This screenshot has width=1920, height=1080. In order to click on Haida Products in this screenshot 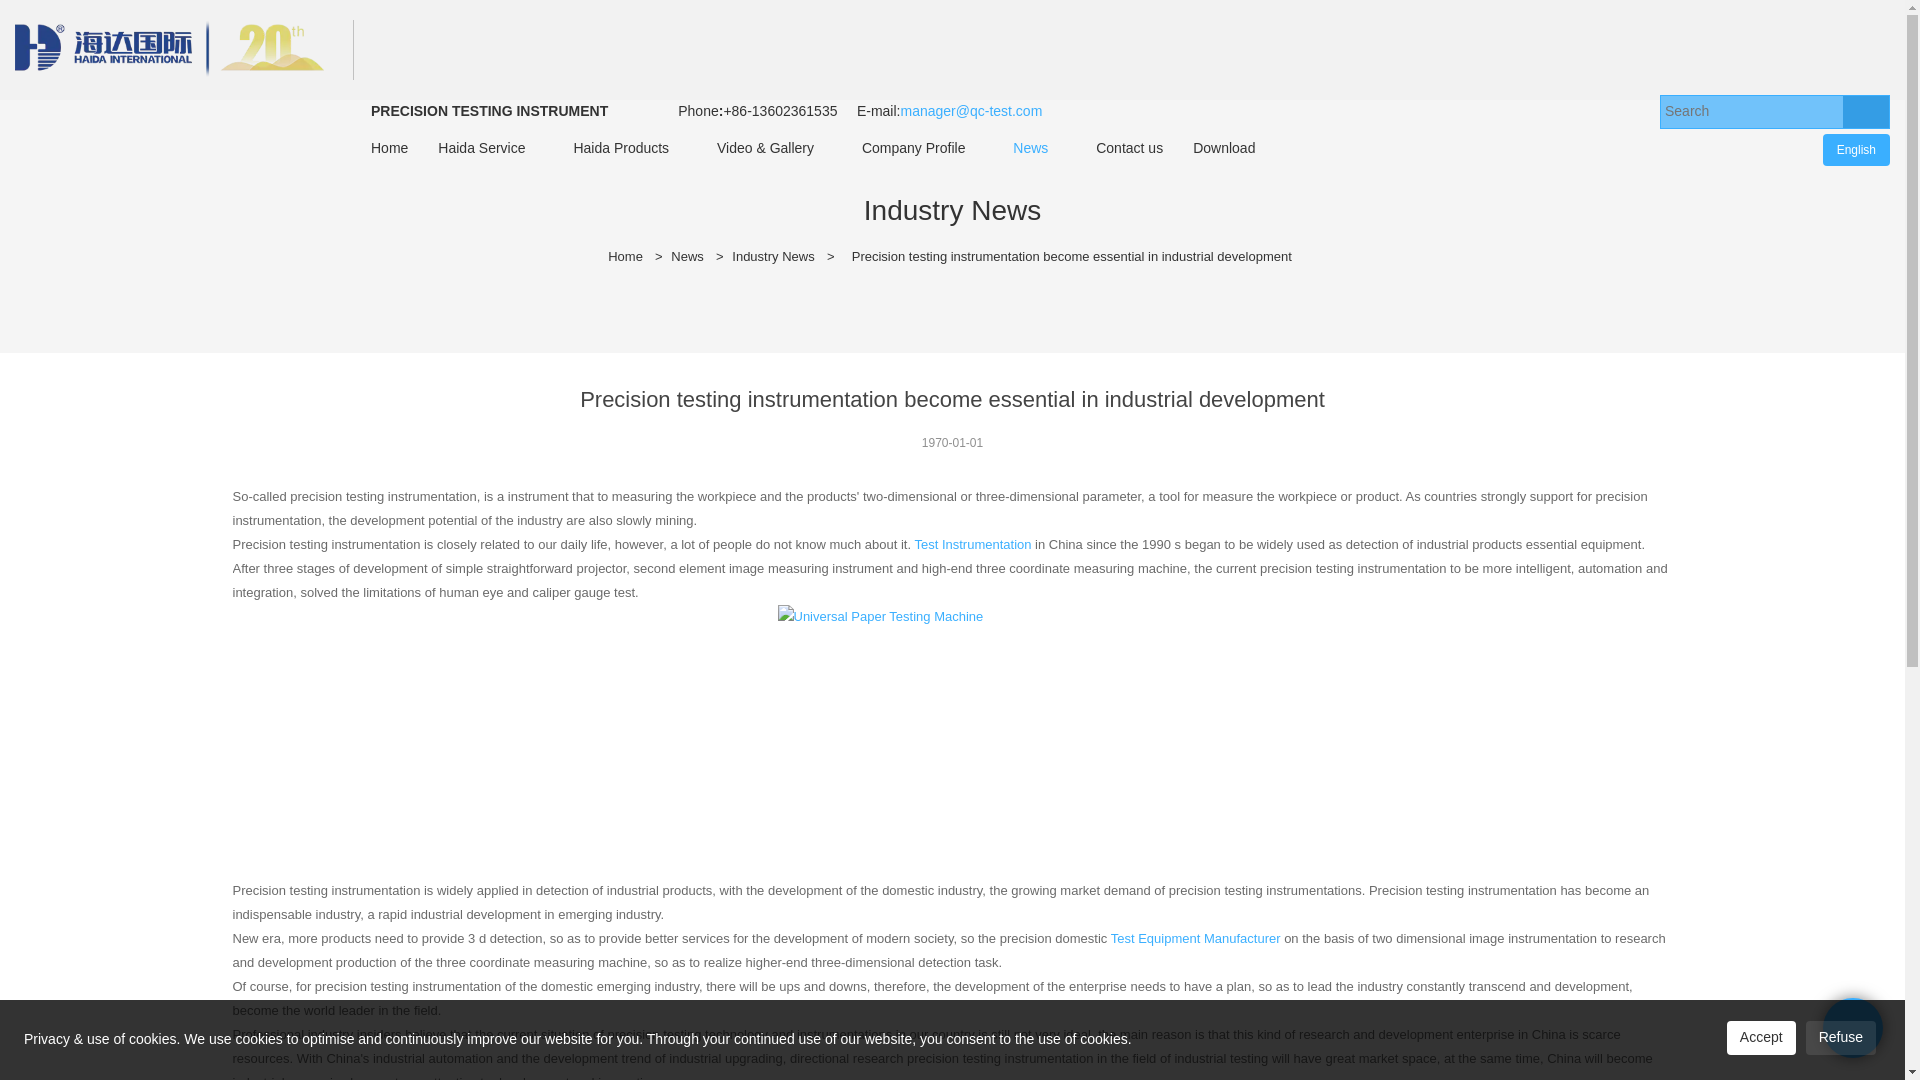, I will do `click(620, 148)`.